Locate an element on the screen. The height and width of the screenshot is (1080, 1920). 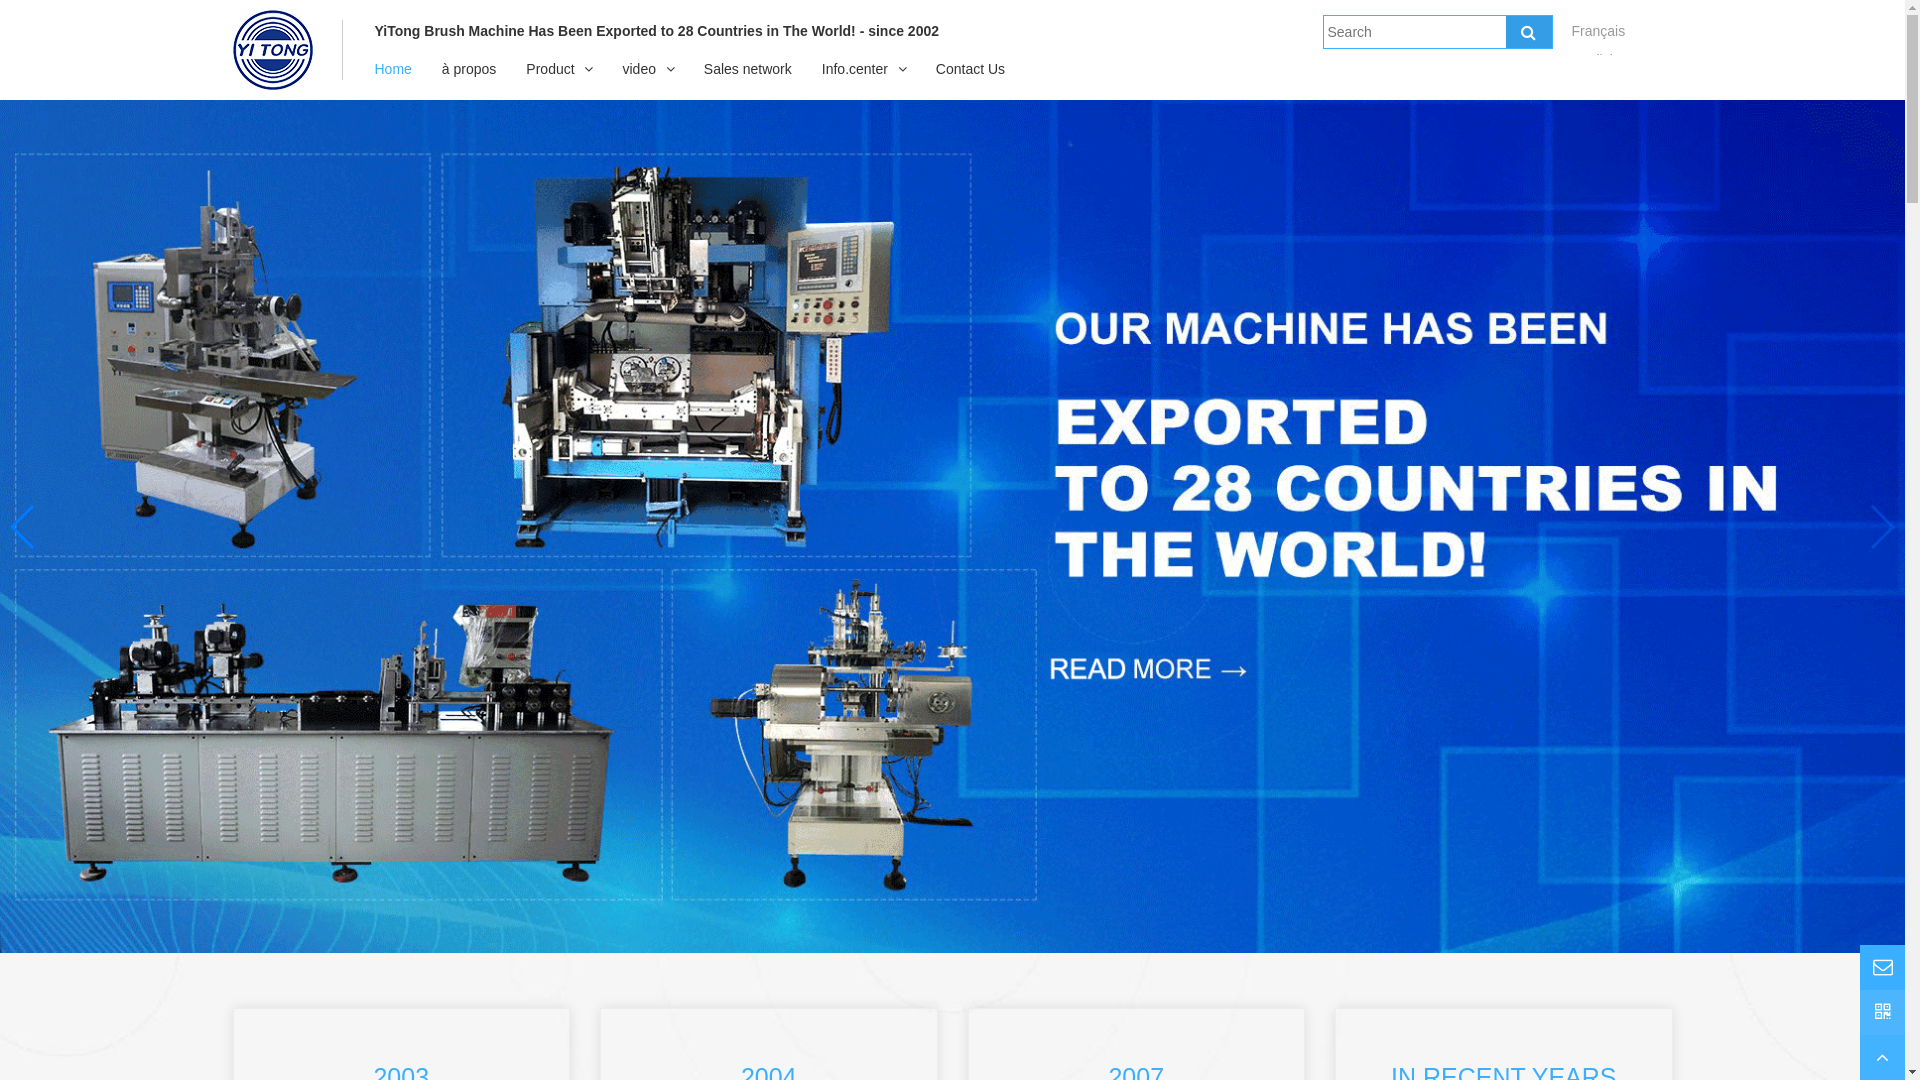
video is located at coordinates (638, 69).